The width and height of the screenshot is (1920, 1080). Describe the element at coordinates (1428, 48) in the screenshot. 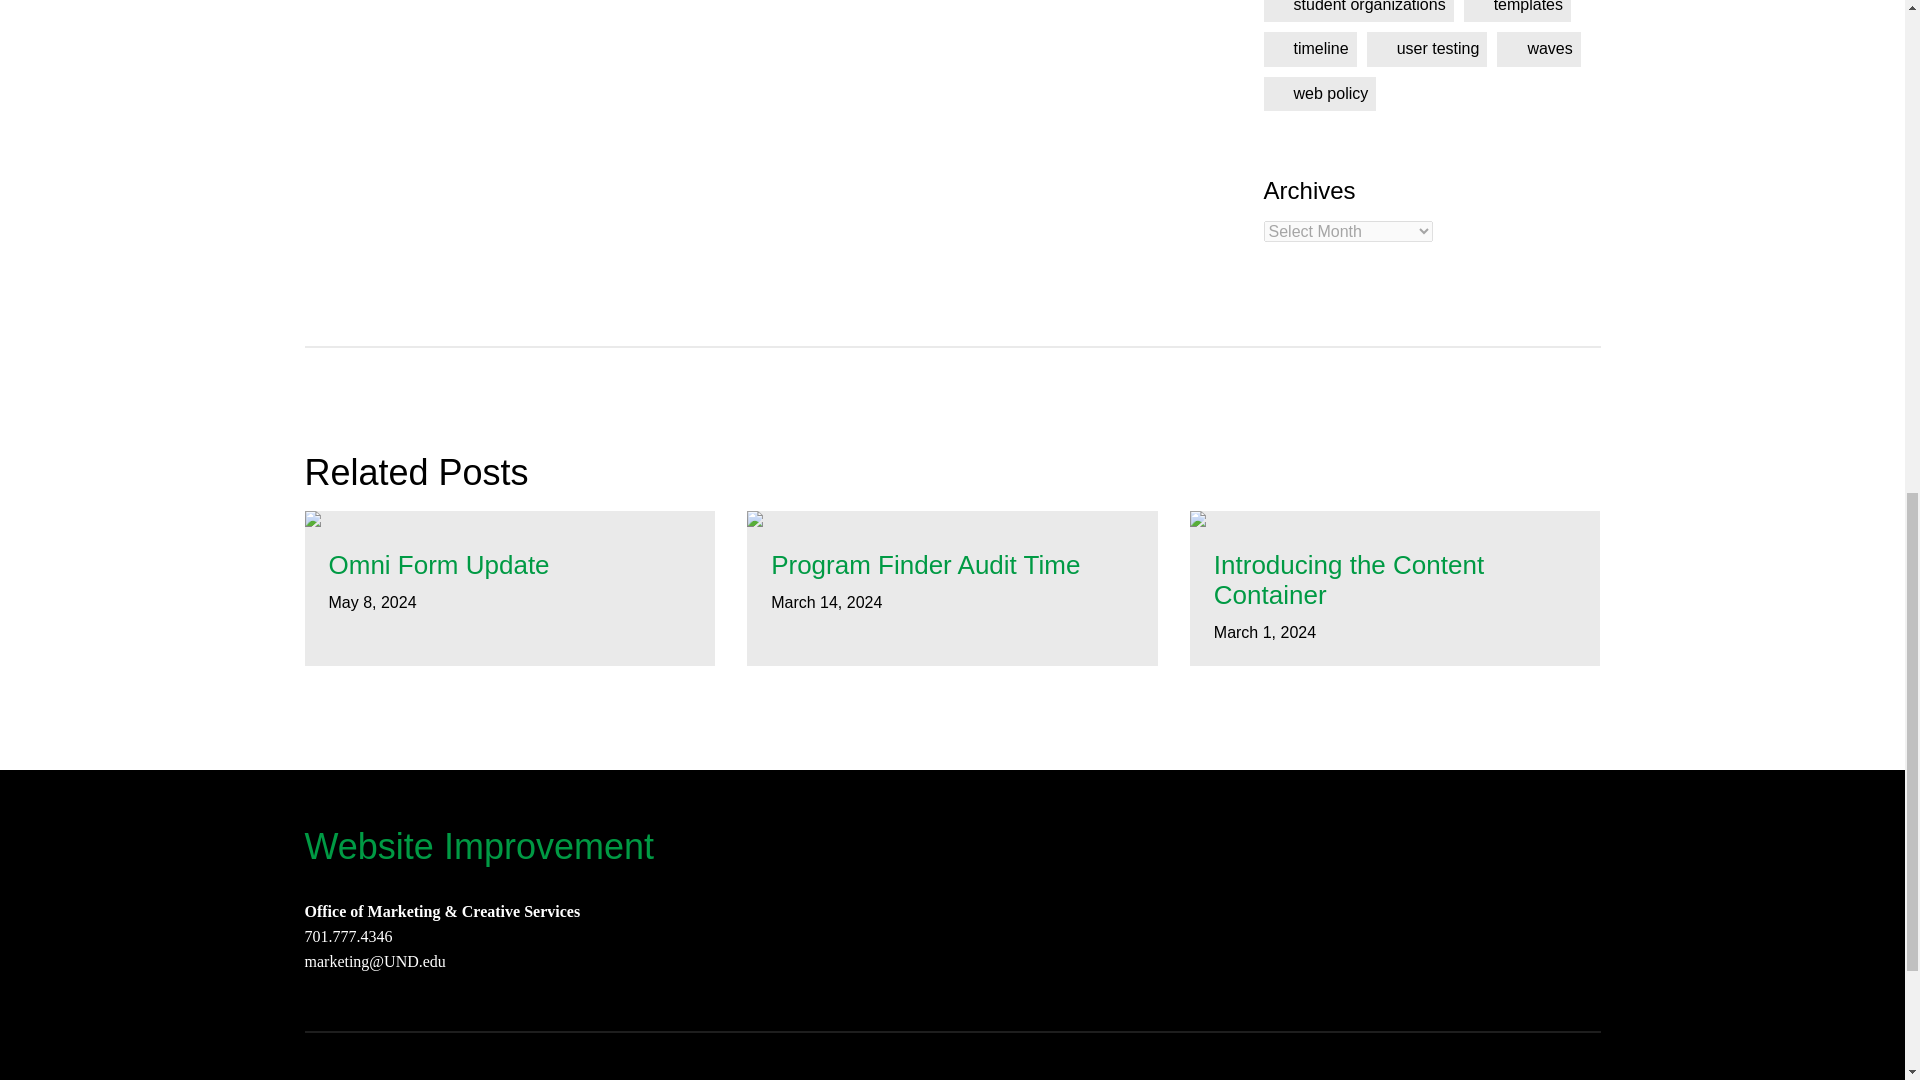

I see `user testing` at that location.